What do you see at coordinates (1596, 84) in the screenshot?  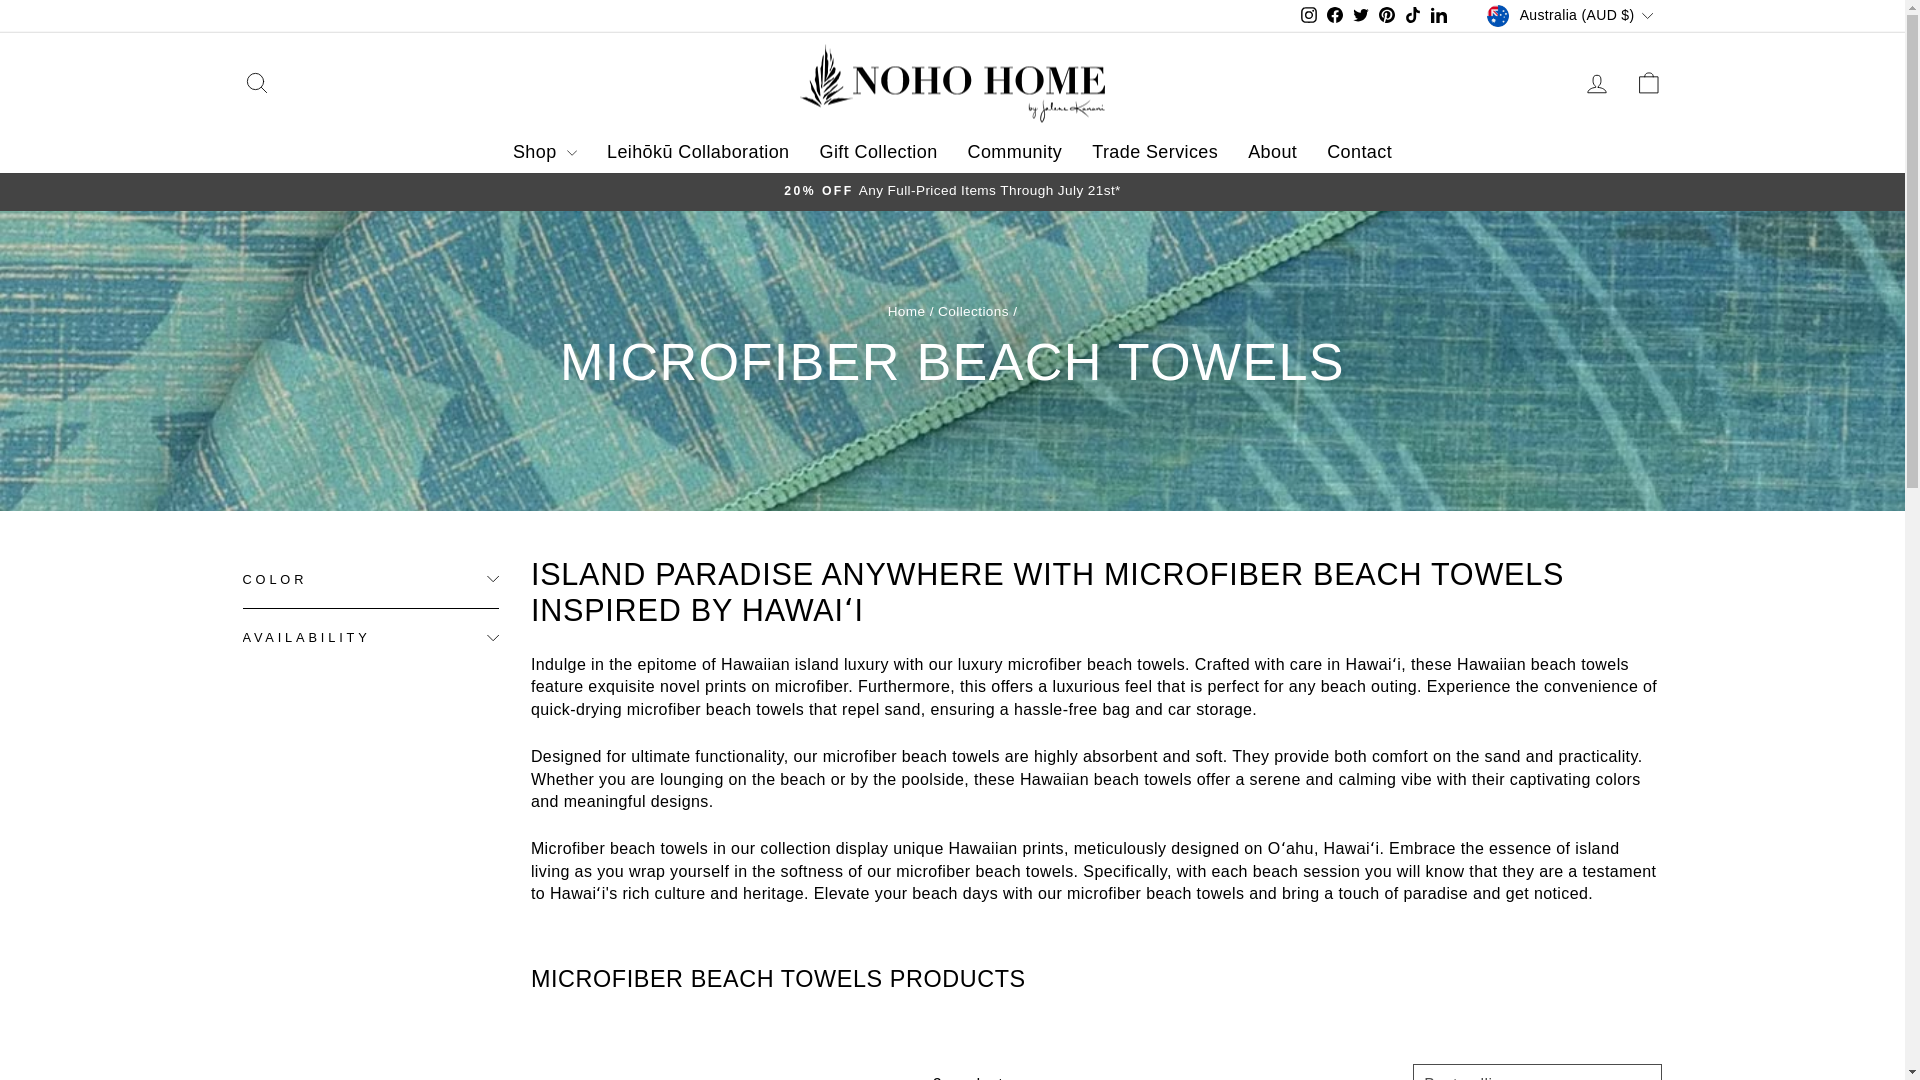 I see `account` at bounding box center [1596, 84].